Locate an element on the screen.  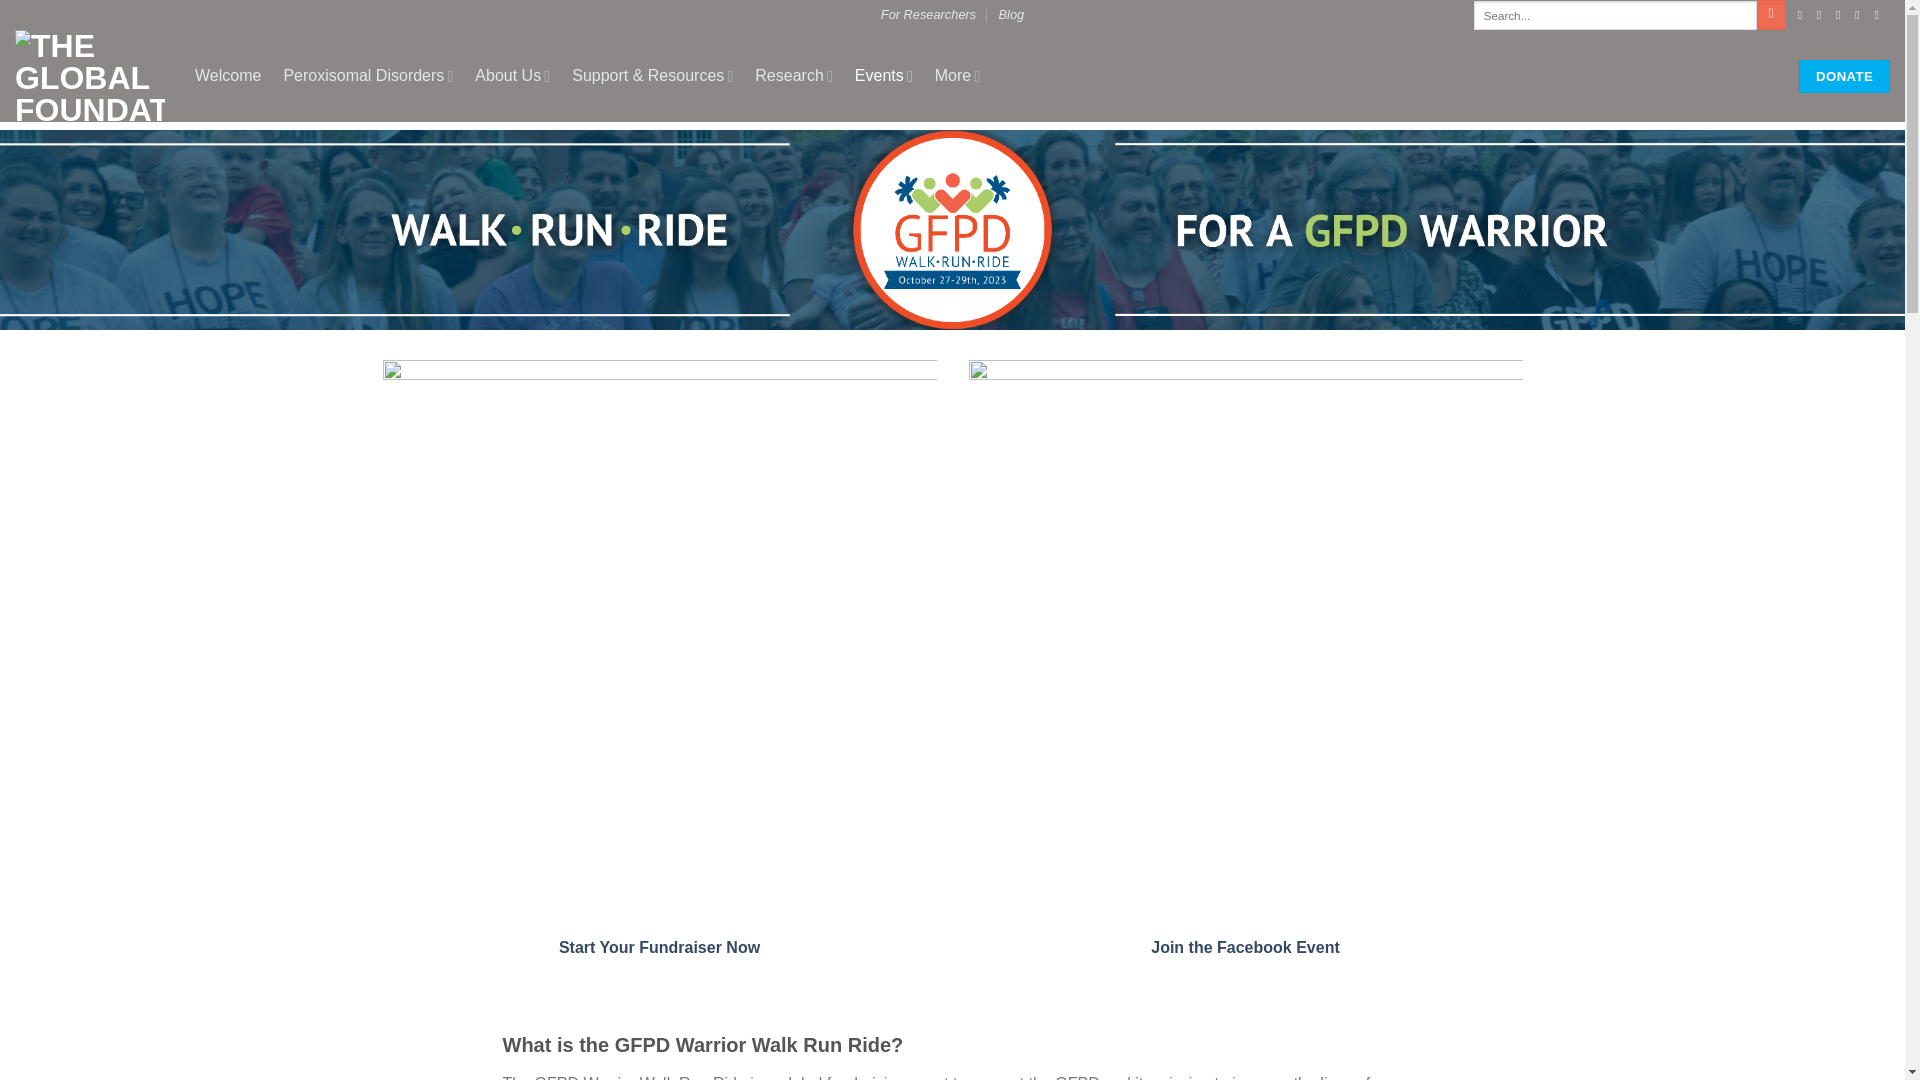
The Global Foundation for Peroxisomal Disorders is located at coordinates (90, 76).